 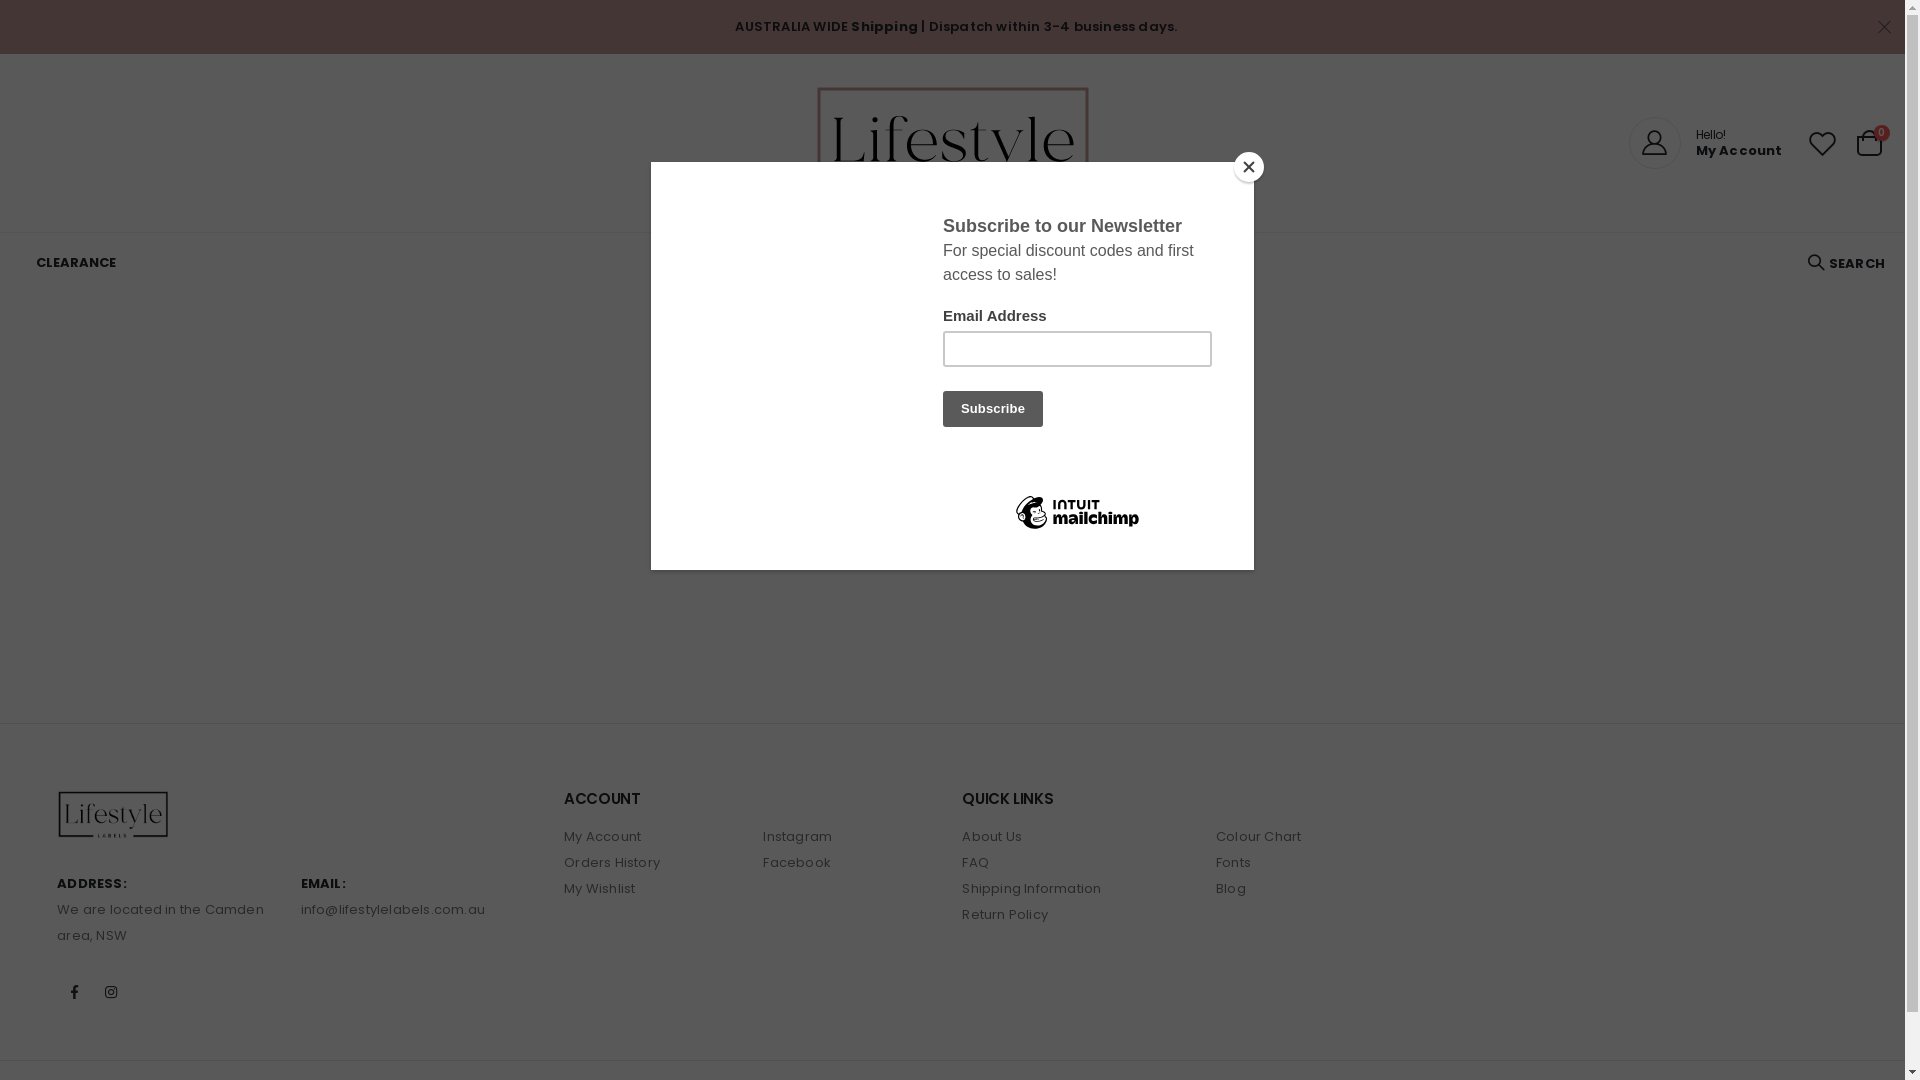 I want to click on SEARCH, so click(x=1846, y=263).